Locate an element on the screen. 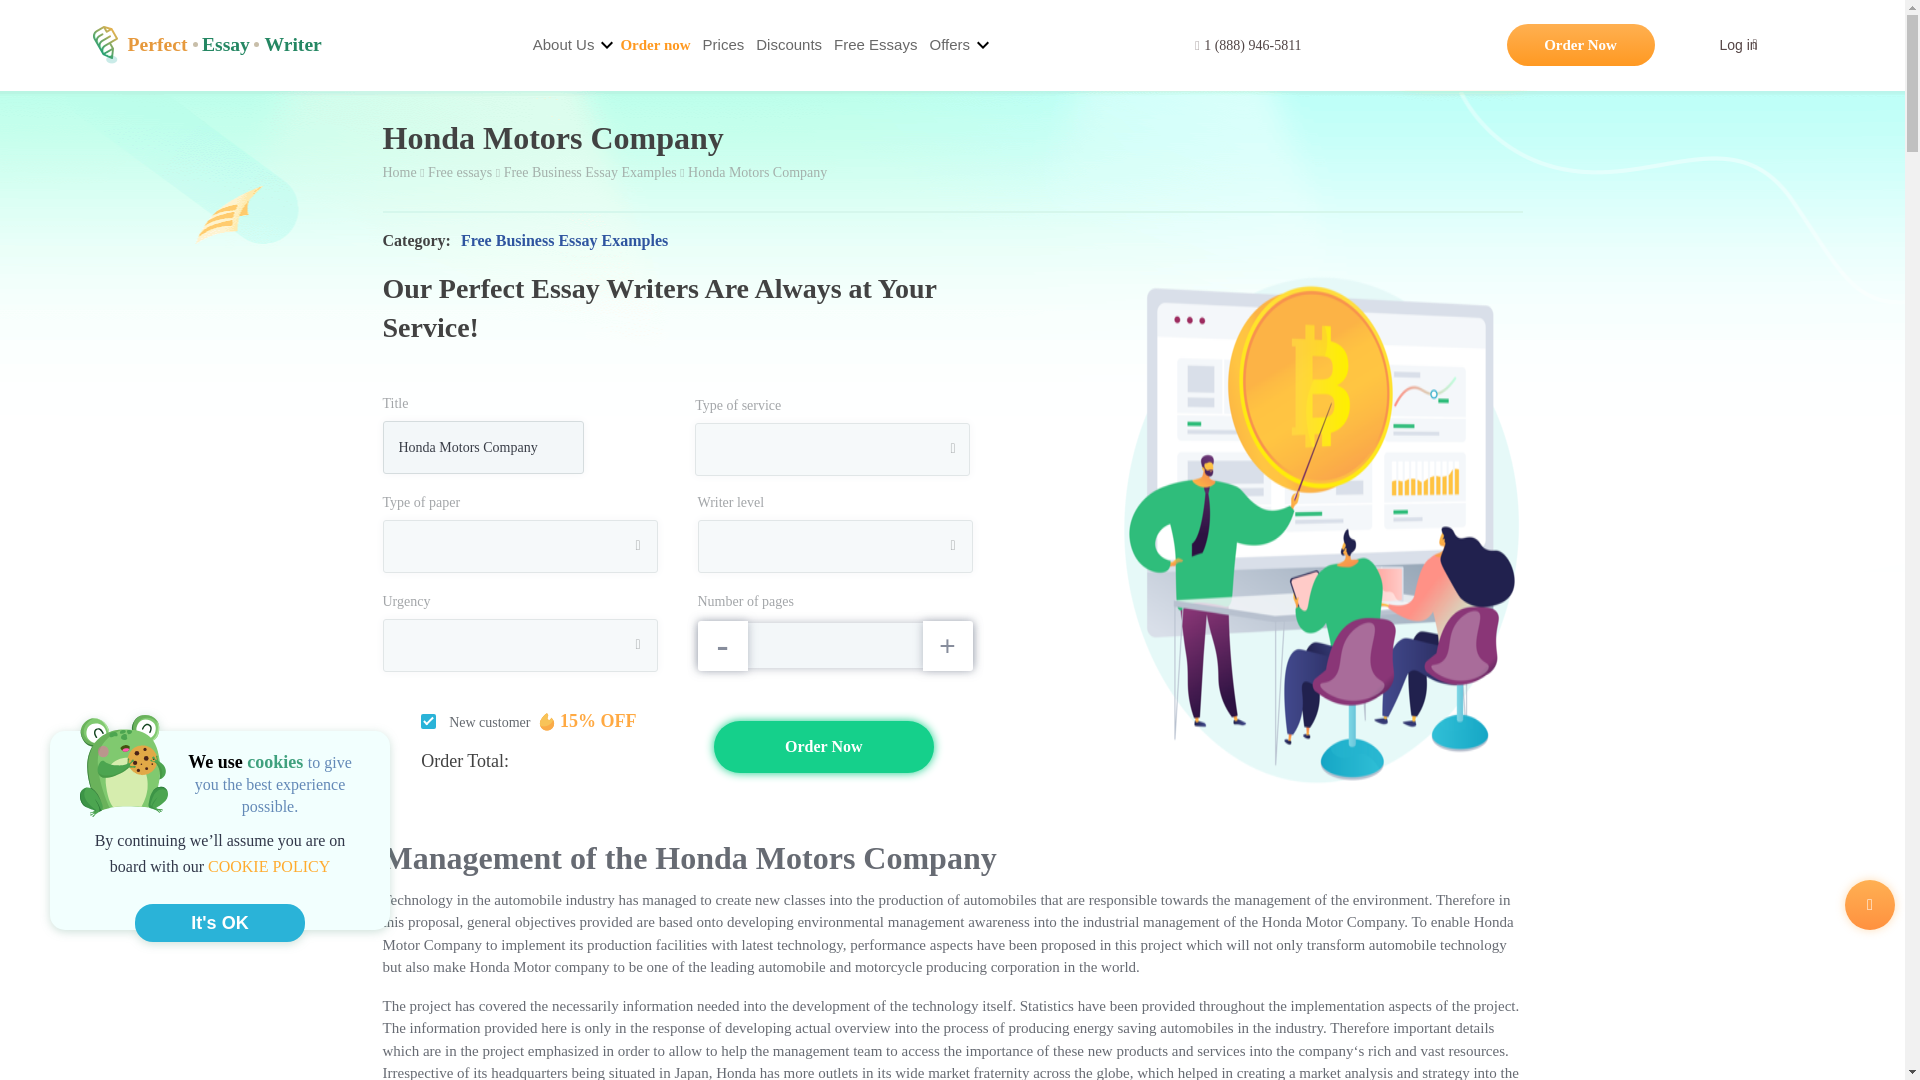  Home is located at coordinates (206, 44).